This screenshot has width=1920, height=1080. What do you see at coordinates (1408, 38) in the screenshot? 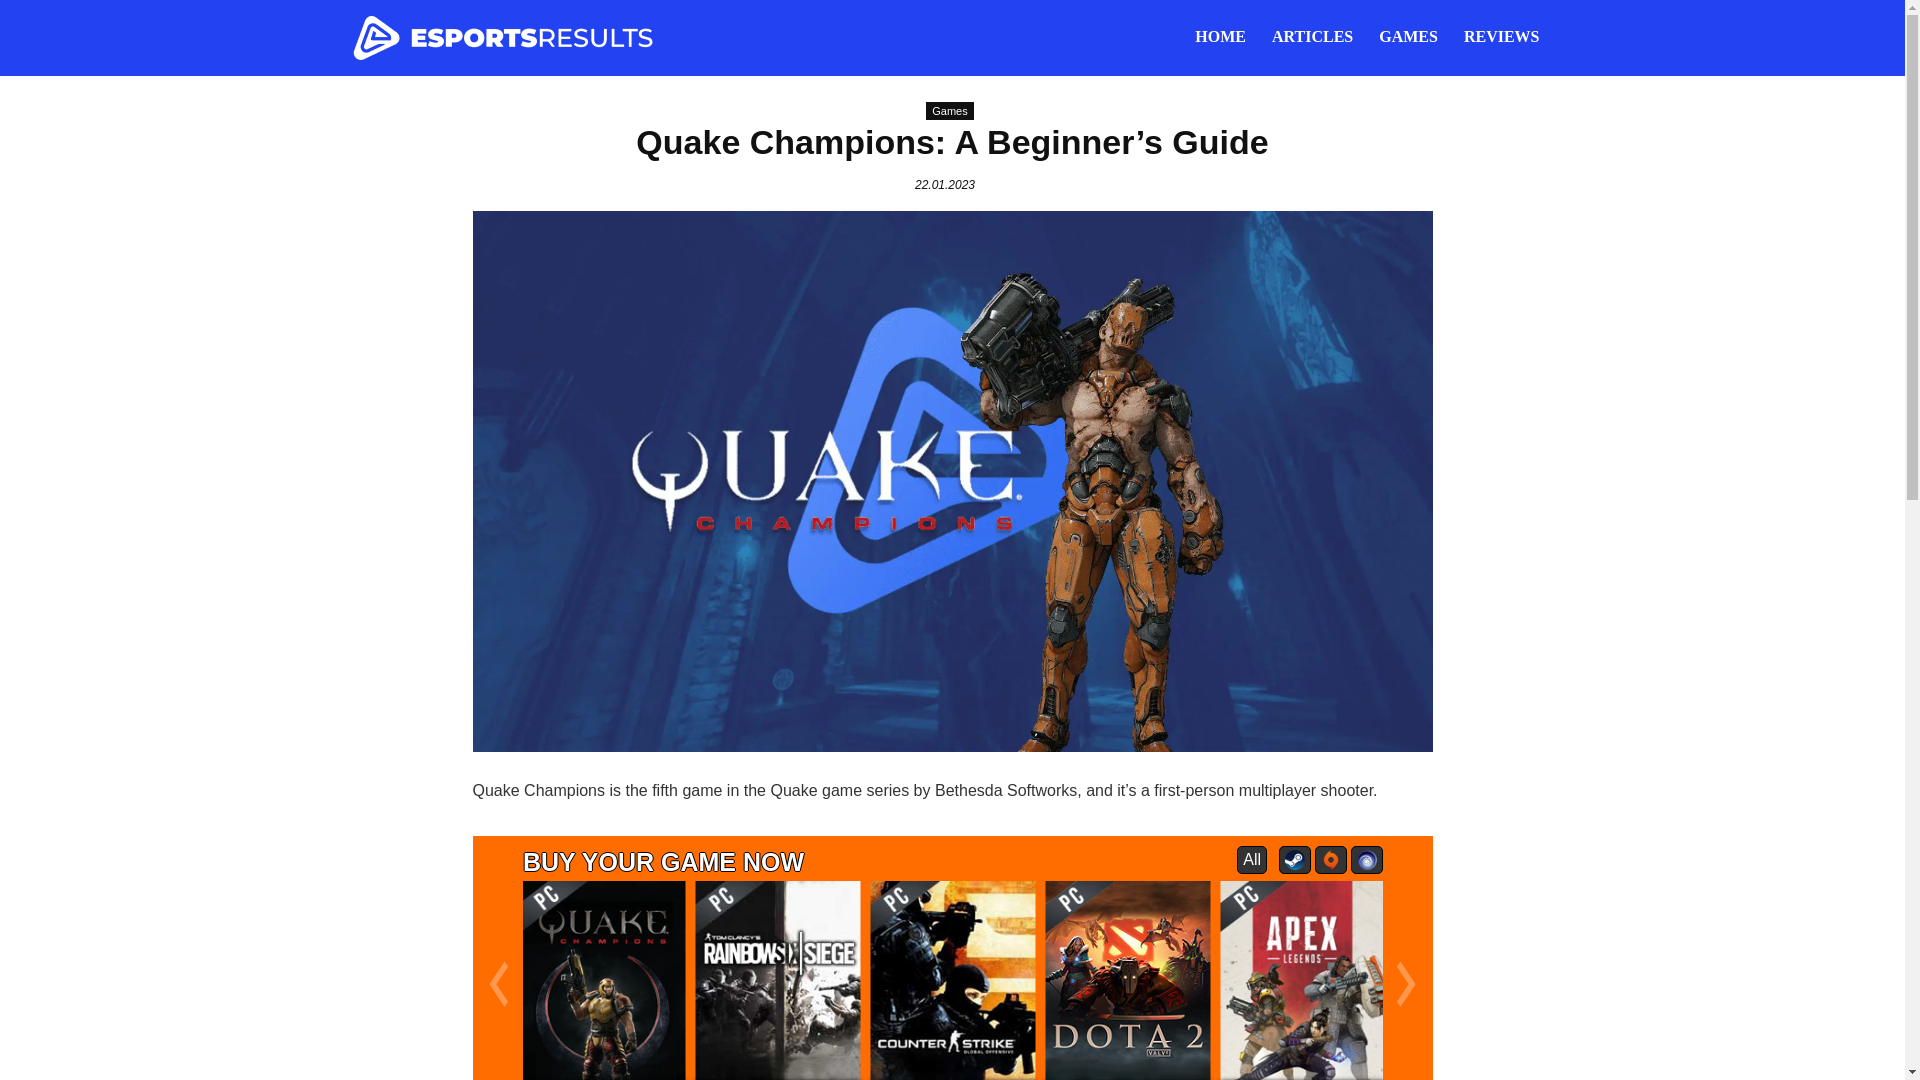
I see `GAMES` at bounding box center [1408, 38].